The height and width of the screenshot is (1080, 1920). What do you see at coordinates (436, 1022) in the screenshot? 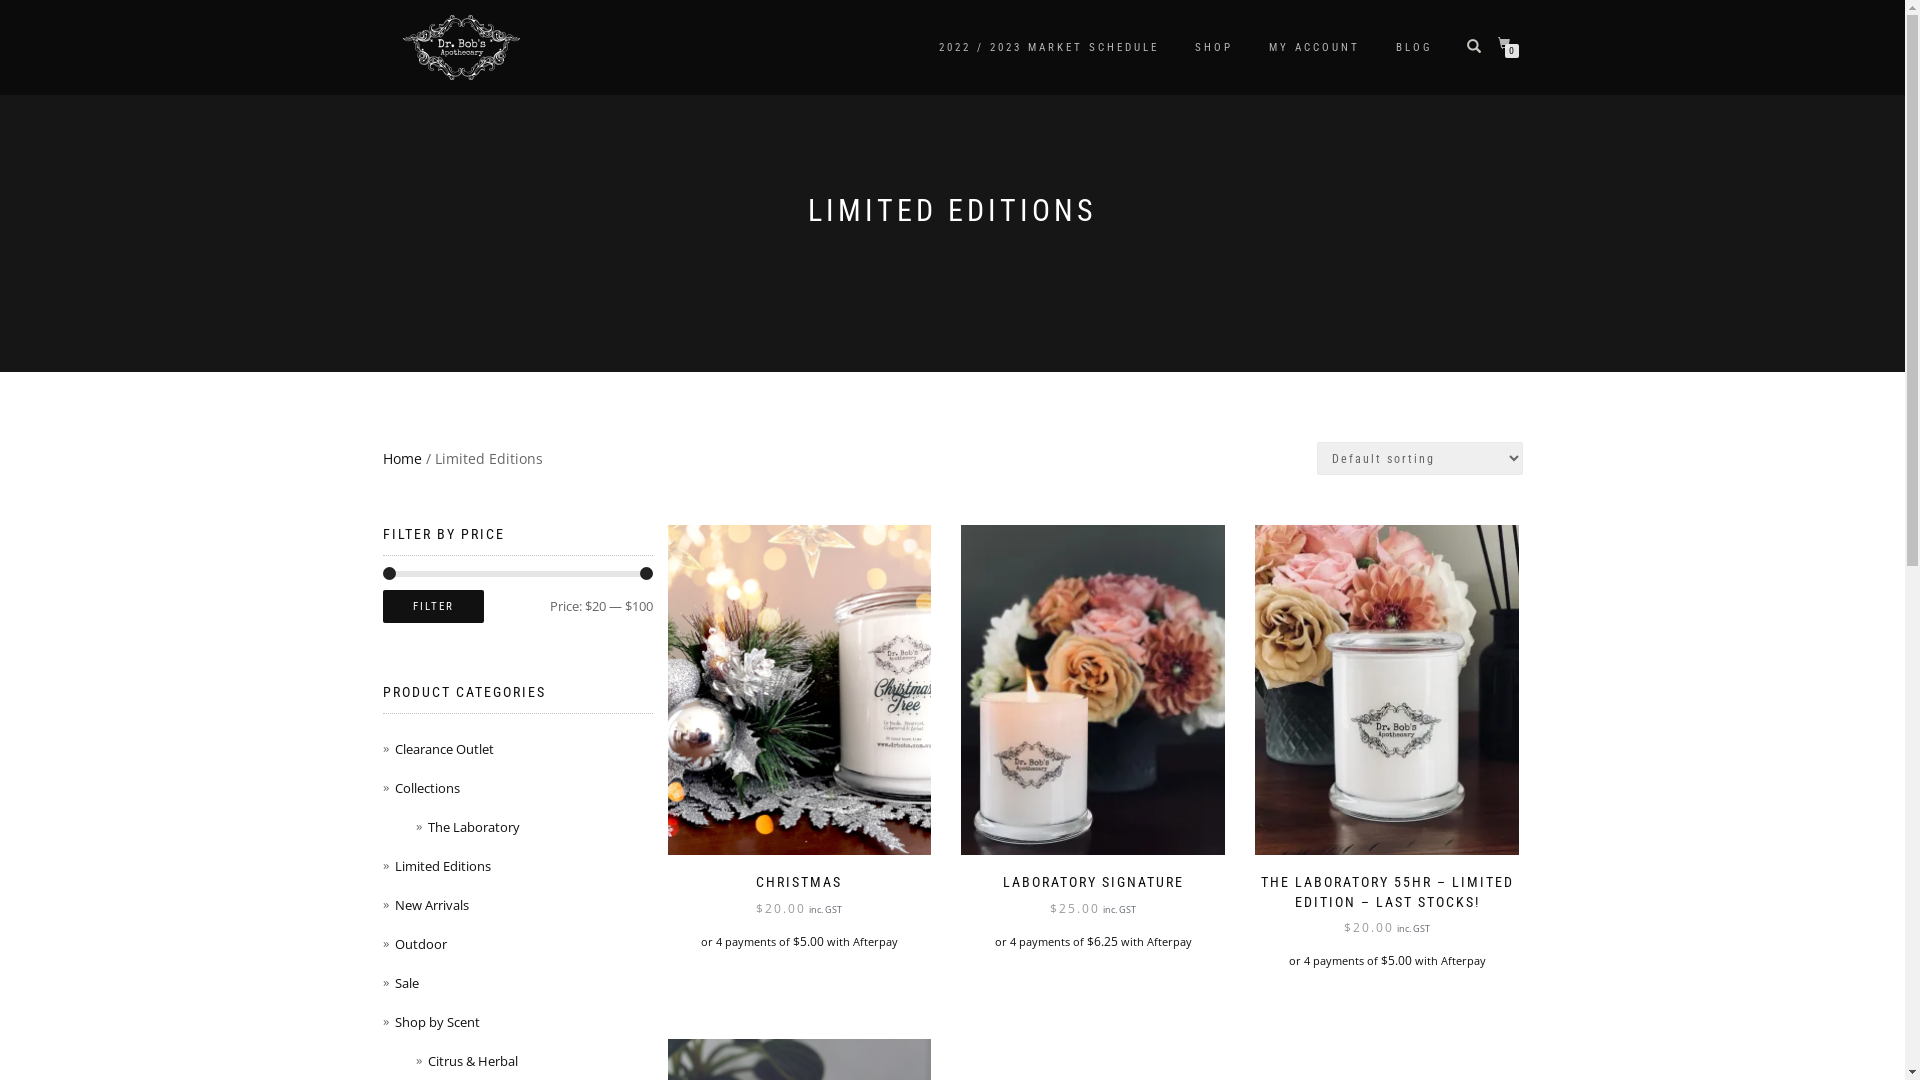
I see `Shop by Scent` at bounding box center [436, 1022].